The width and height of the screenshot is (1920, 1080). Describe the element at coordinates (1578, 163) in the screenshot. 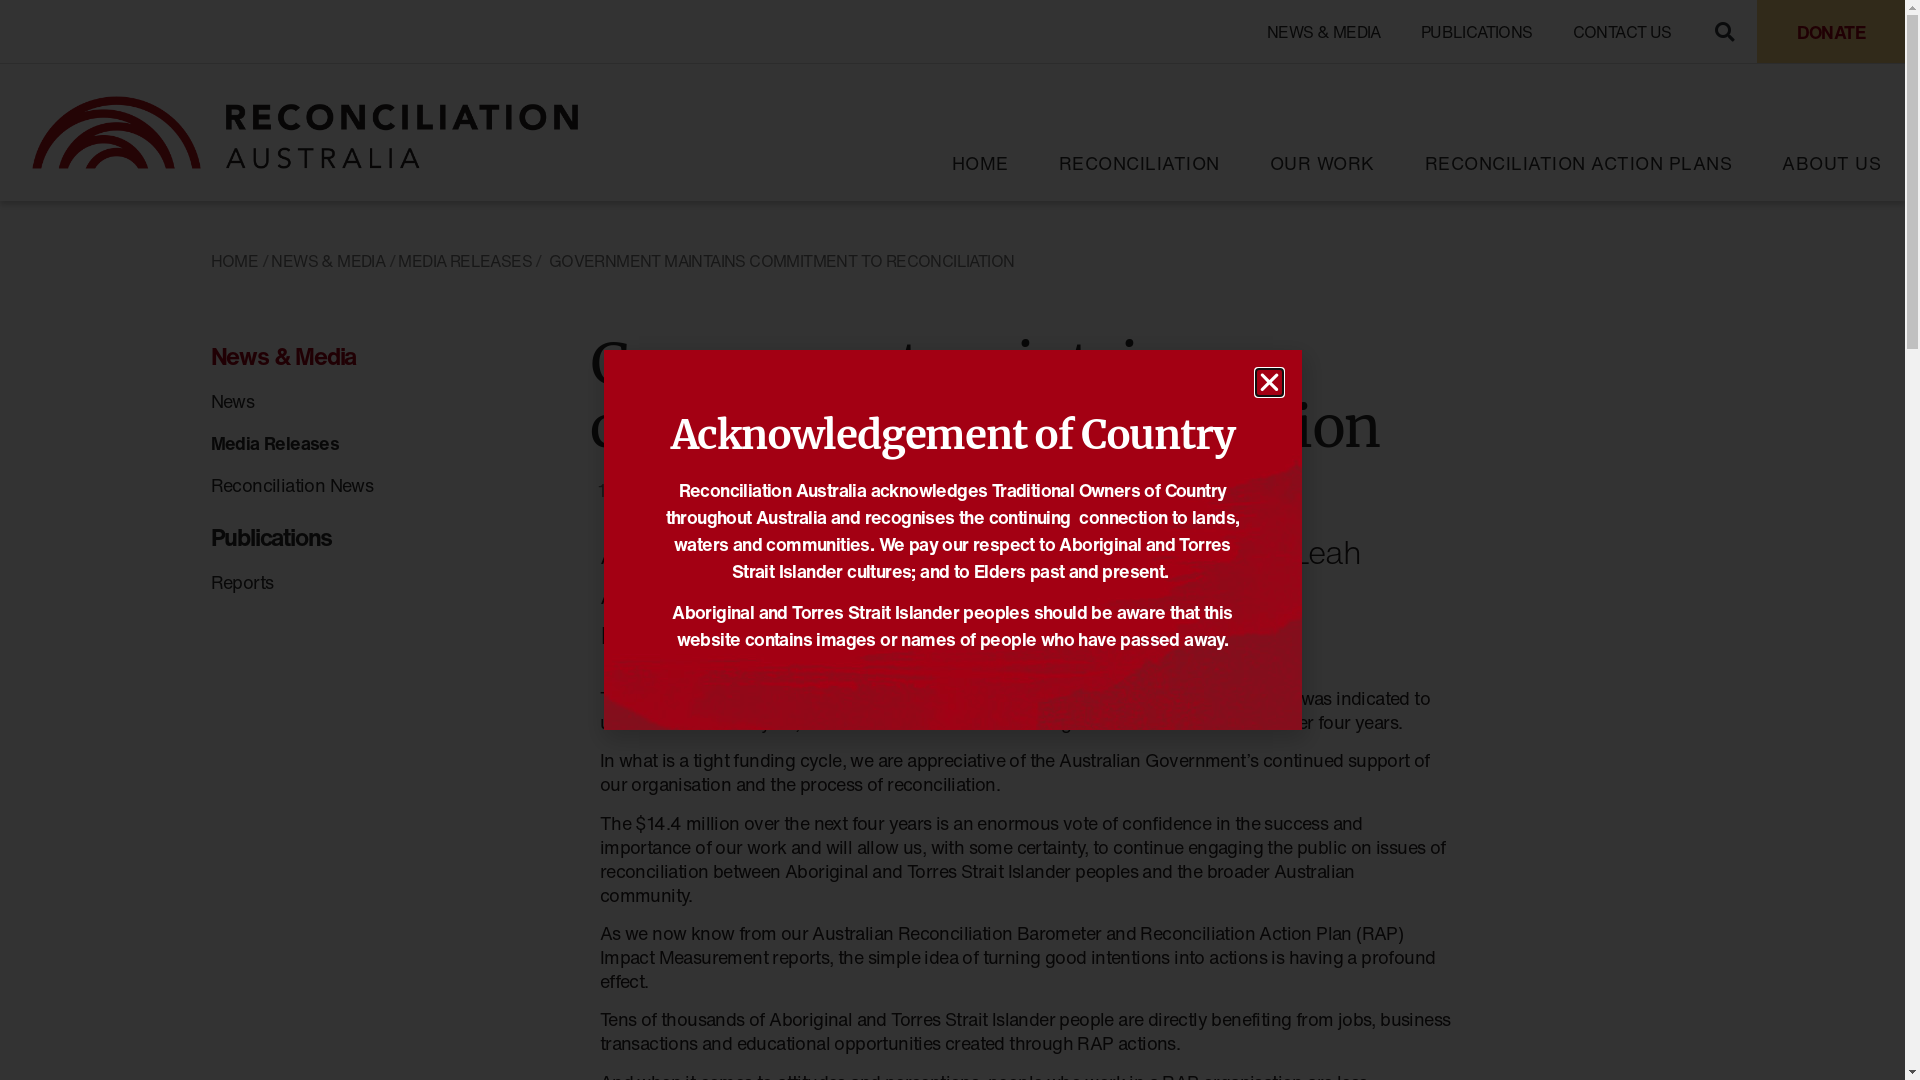

I see `RECONCILIATION ACTION PLANS` at that location.